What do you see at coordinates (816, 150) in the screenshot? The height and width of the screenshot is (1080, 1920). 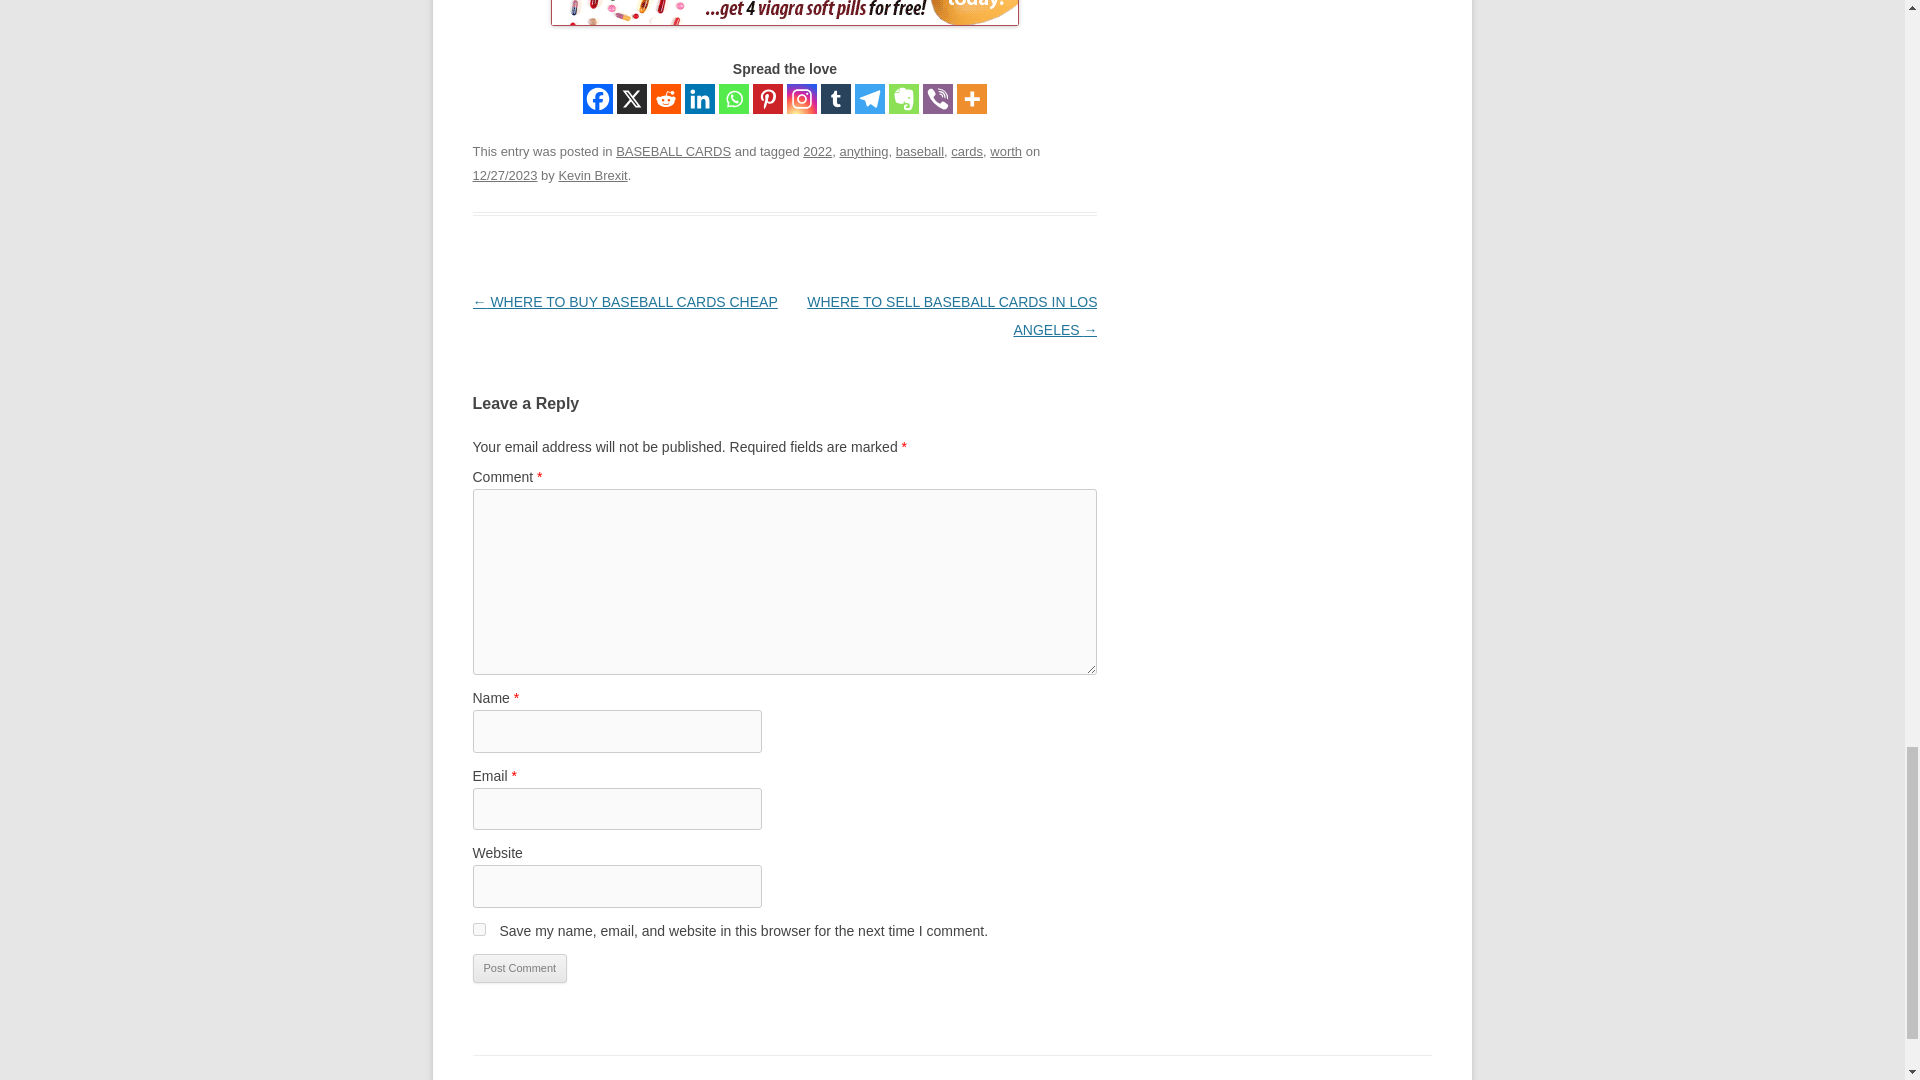 I see `2022` at bounding box center [816, 150].